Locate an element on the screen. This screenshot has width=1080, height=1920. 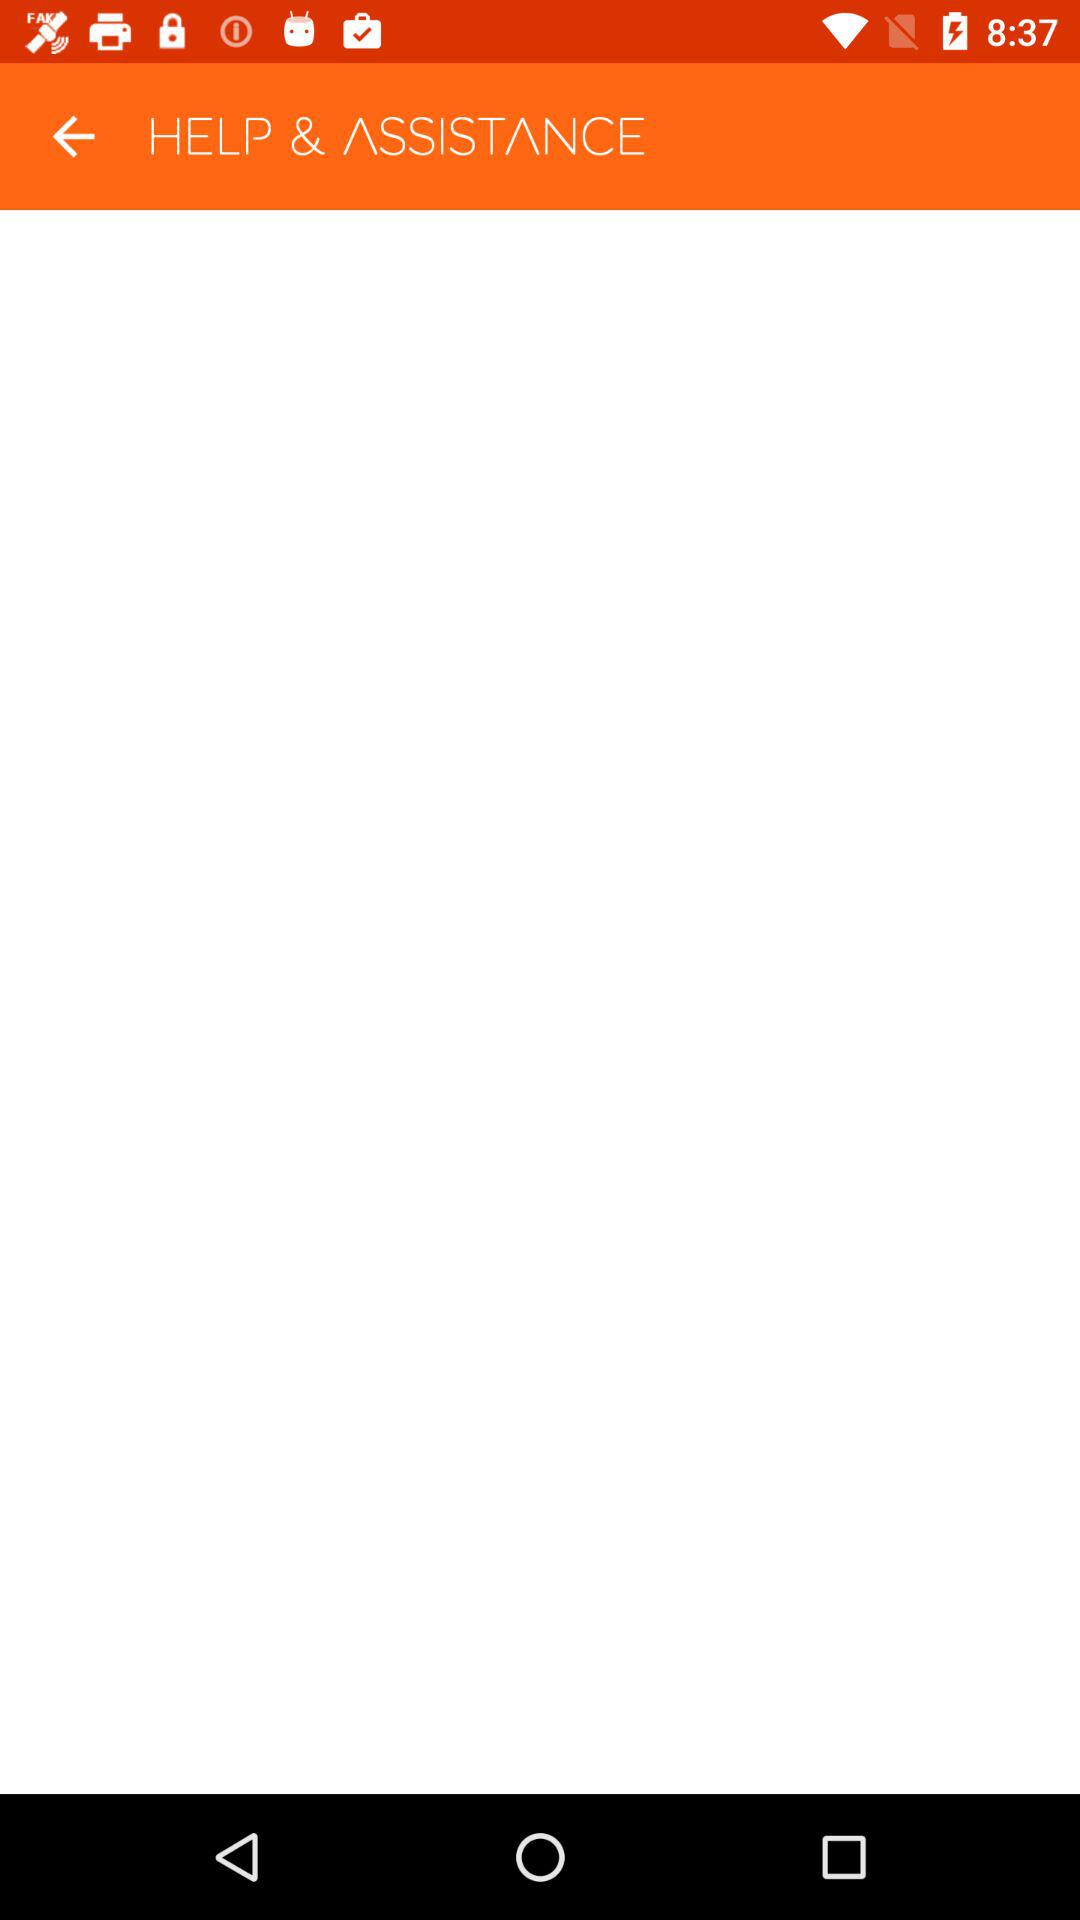
go back is located at coordinates (74, 136).